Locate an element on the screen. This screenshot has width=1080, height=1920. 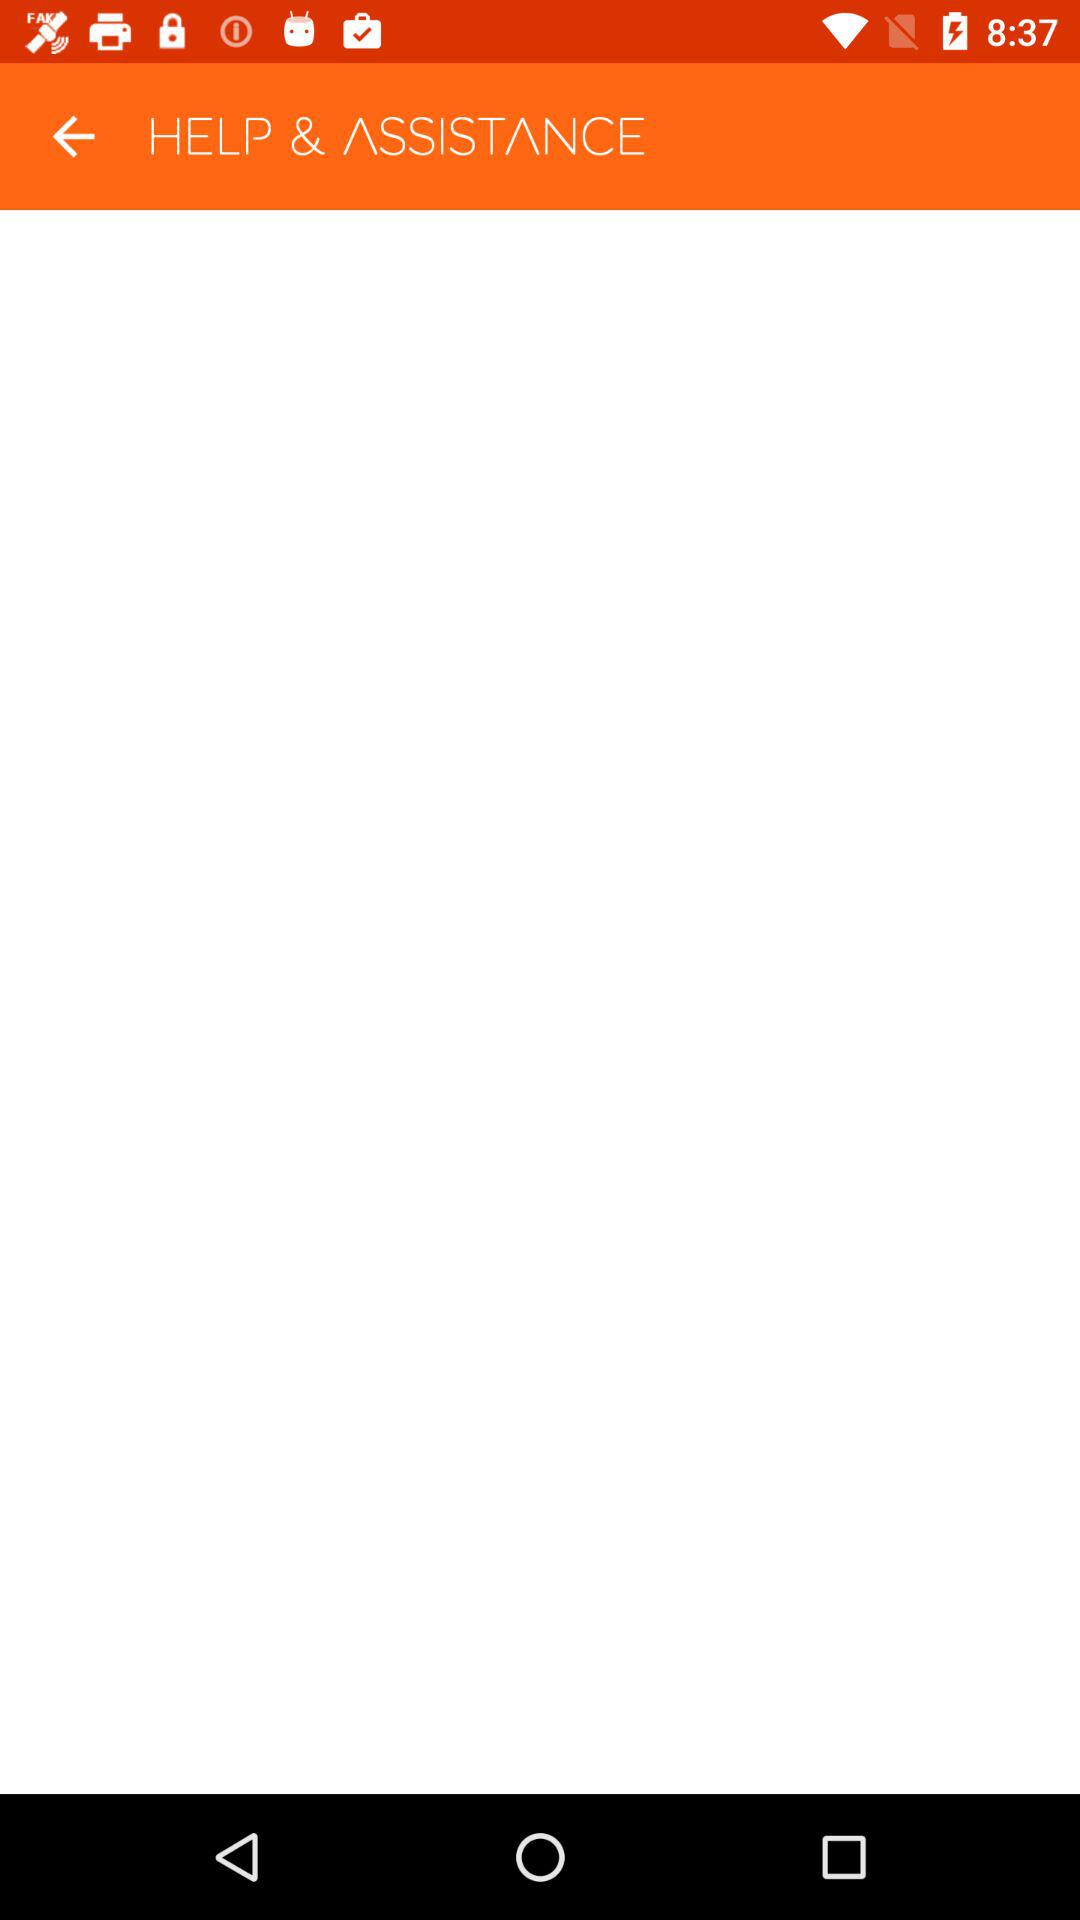
go back is located at coordinates (74, 136).